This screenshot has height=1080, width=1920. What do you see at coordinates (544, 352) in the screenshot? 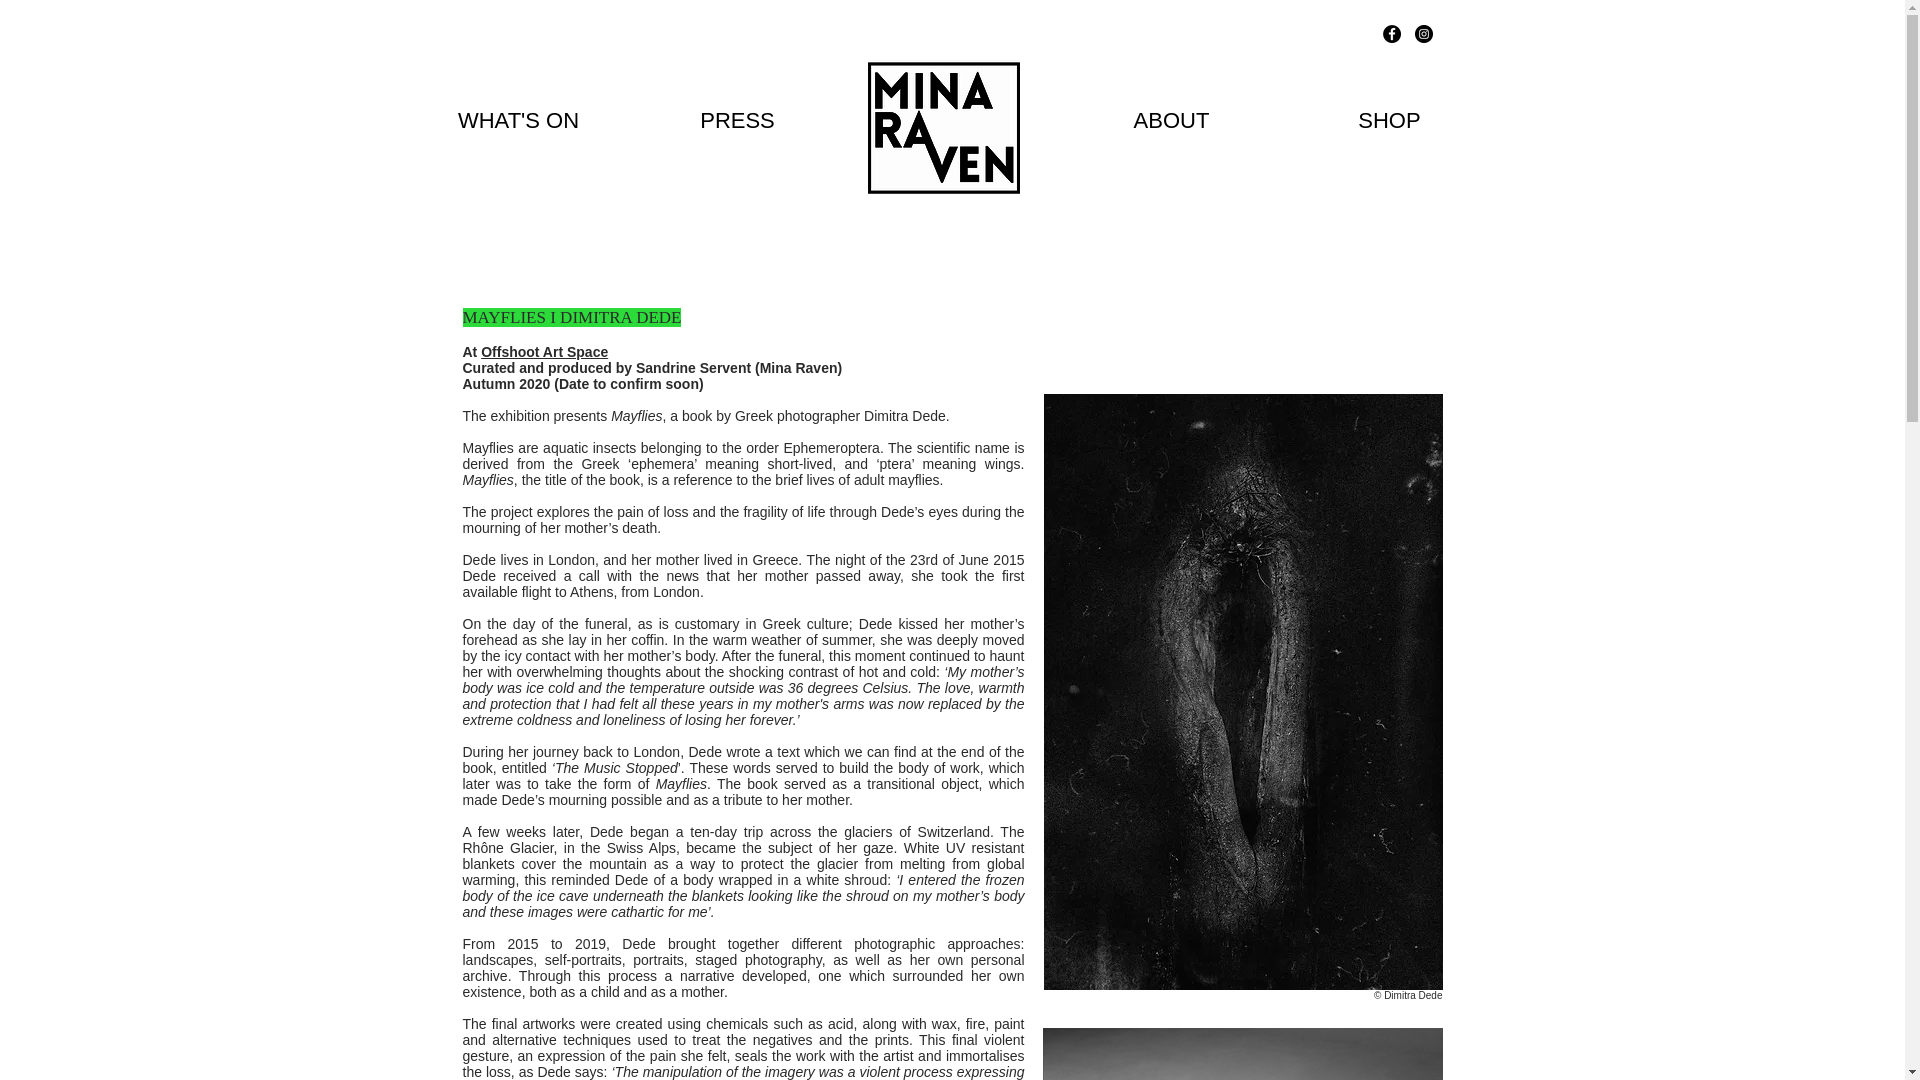
I see `Offshoot Art Space` at bounding box center [544, 352].